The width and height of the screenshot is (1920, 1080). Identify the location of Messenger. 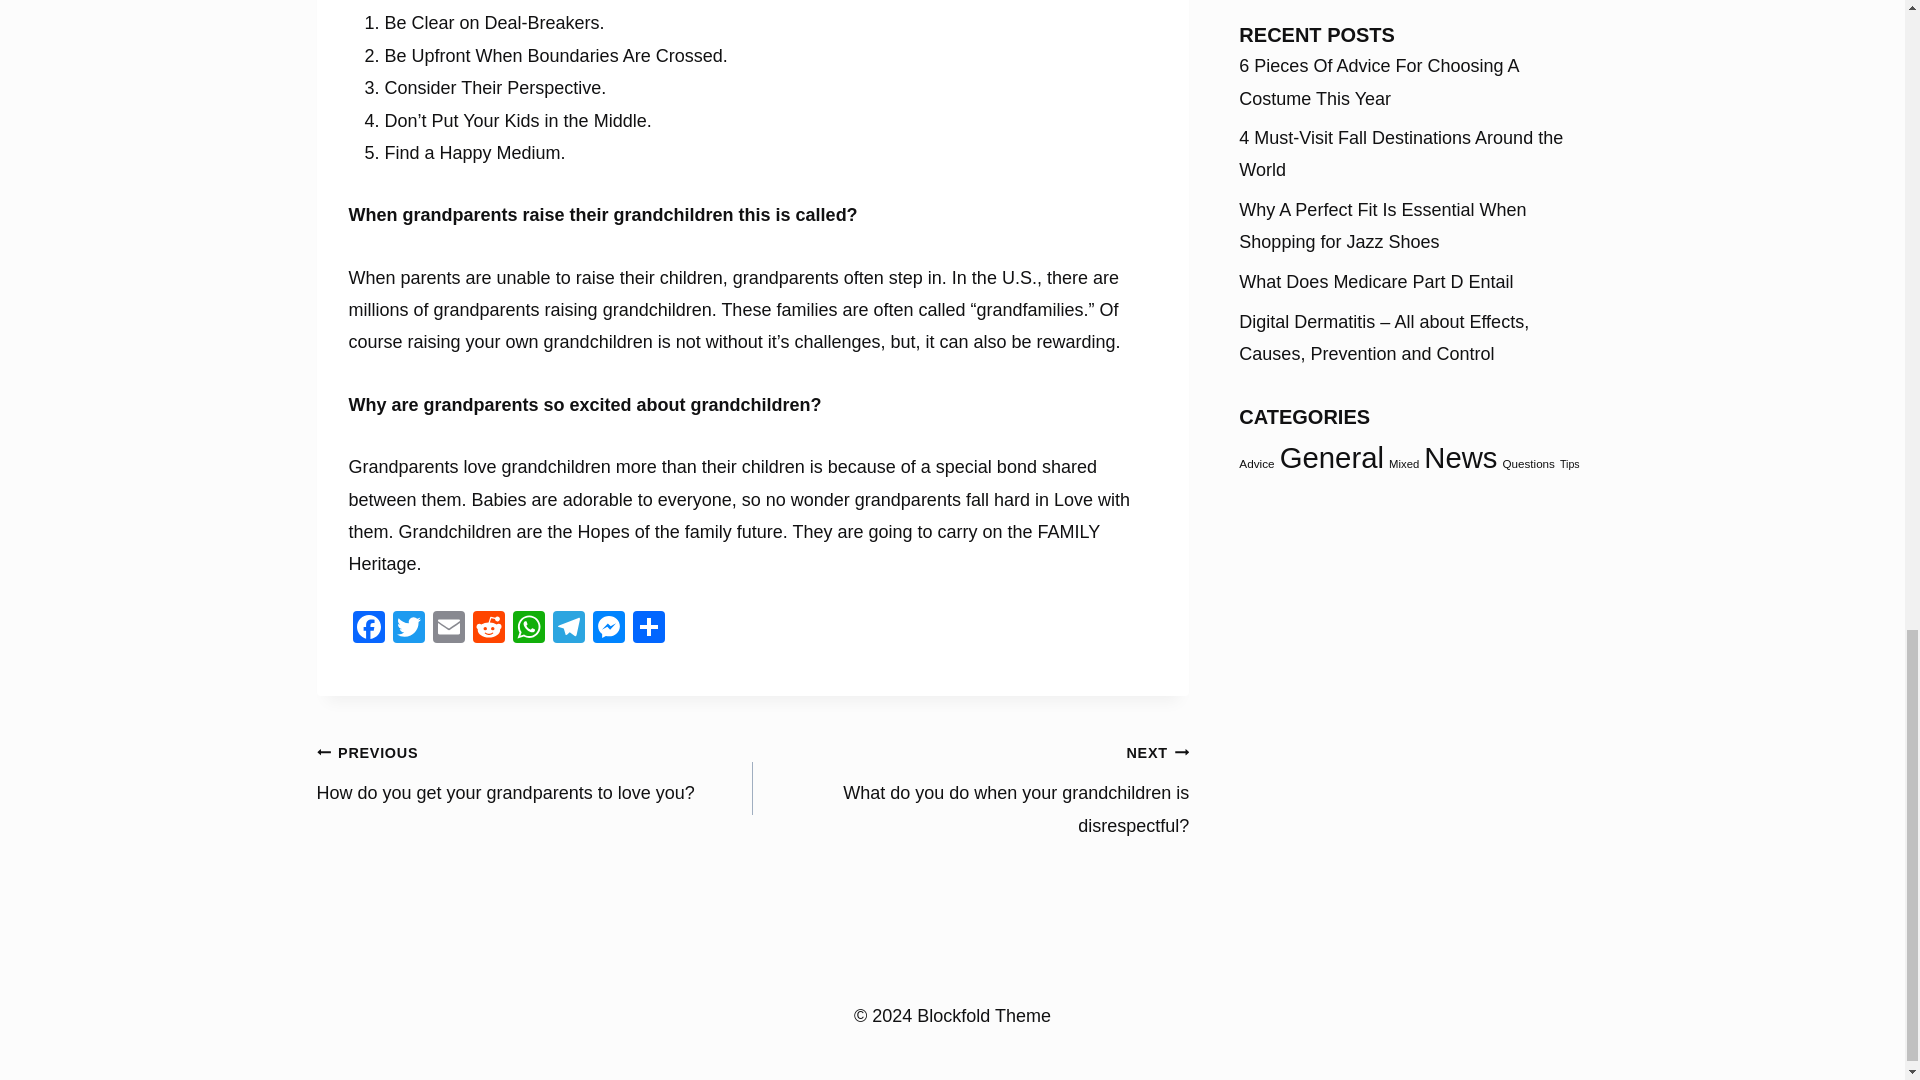
(607, 630).